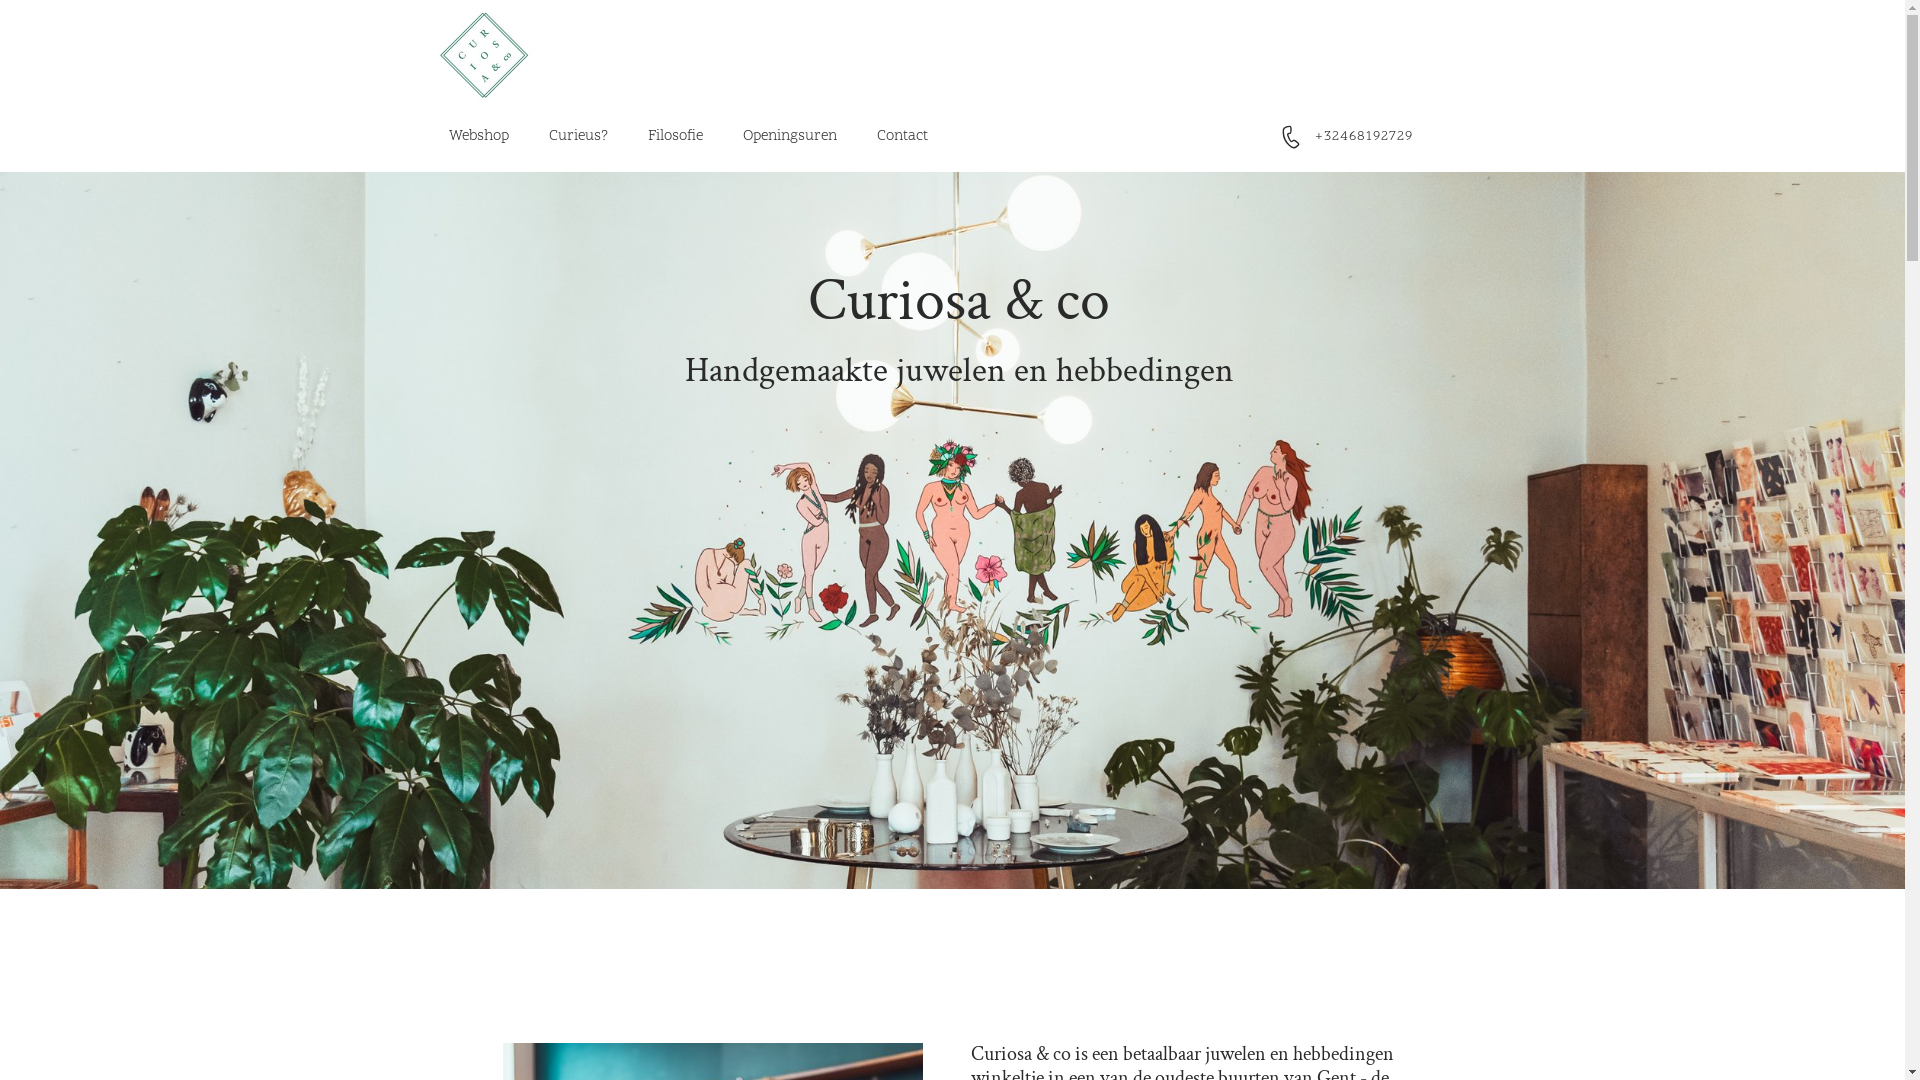 This screenshot has height=1080, width=1920. Describe the element at coordinates (676, 137) in the screenshot. I see `Filosofie` at that location.